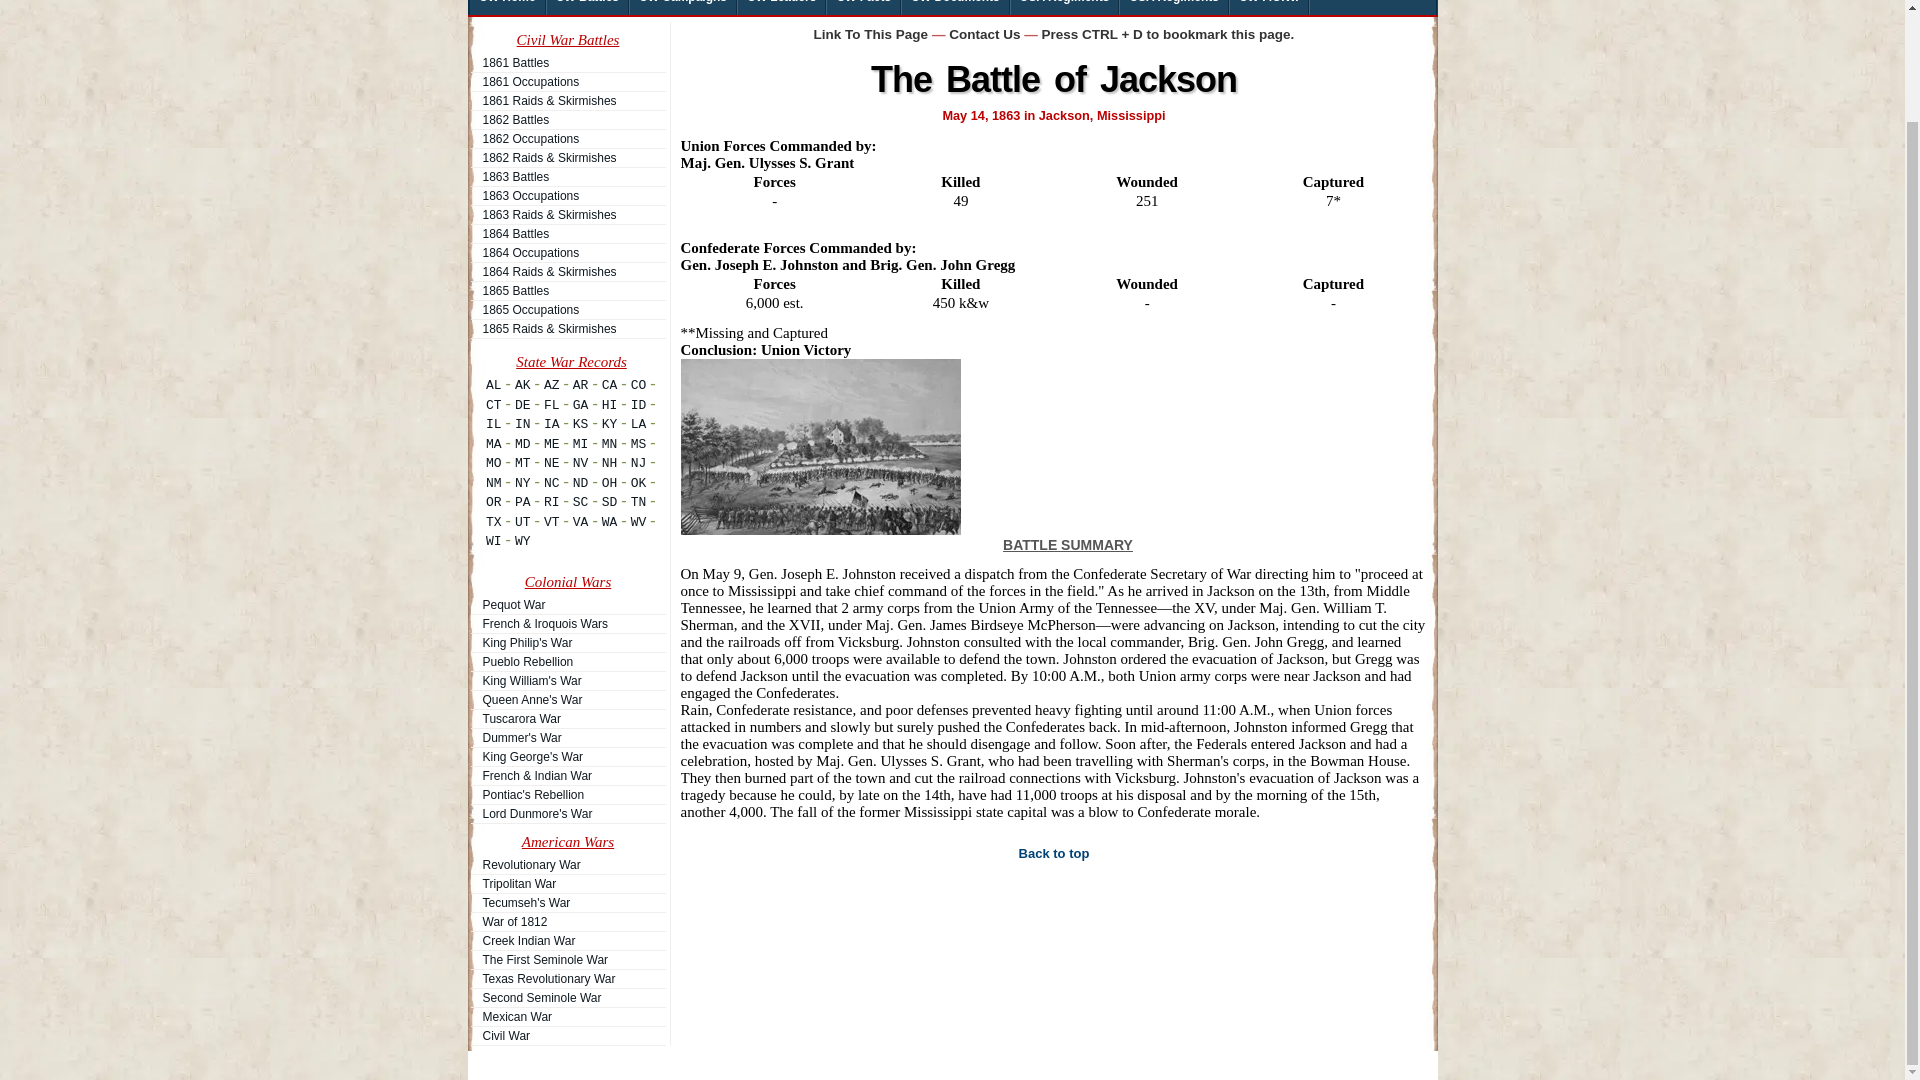 This screenshot has width=1920, height=1080. Describe the element at coordinates (567, 642) in the screenshot. I see `King Philip's War` at that location.